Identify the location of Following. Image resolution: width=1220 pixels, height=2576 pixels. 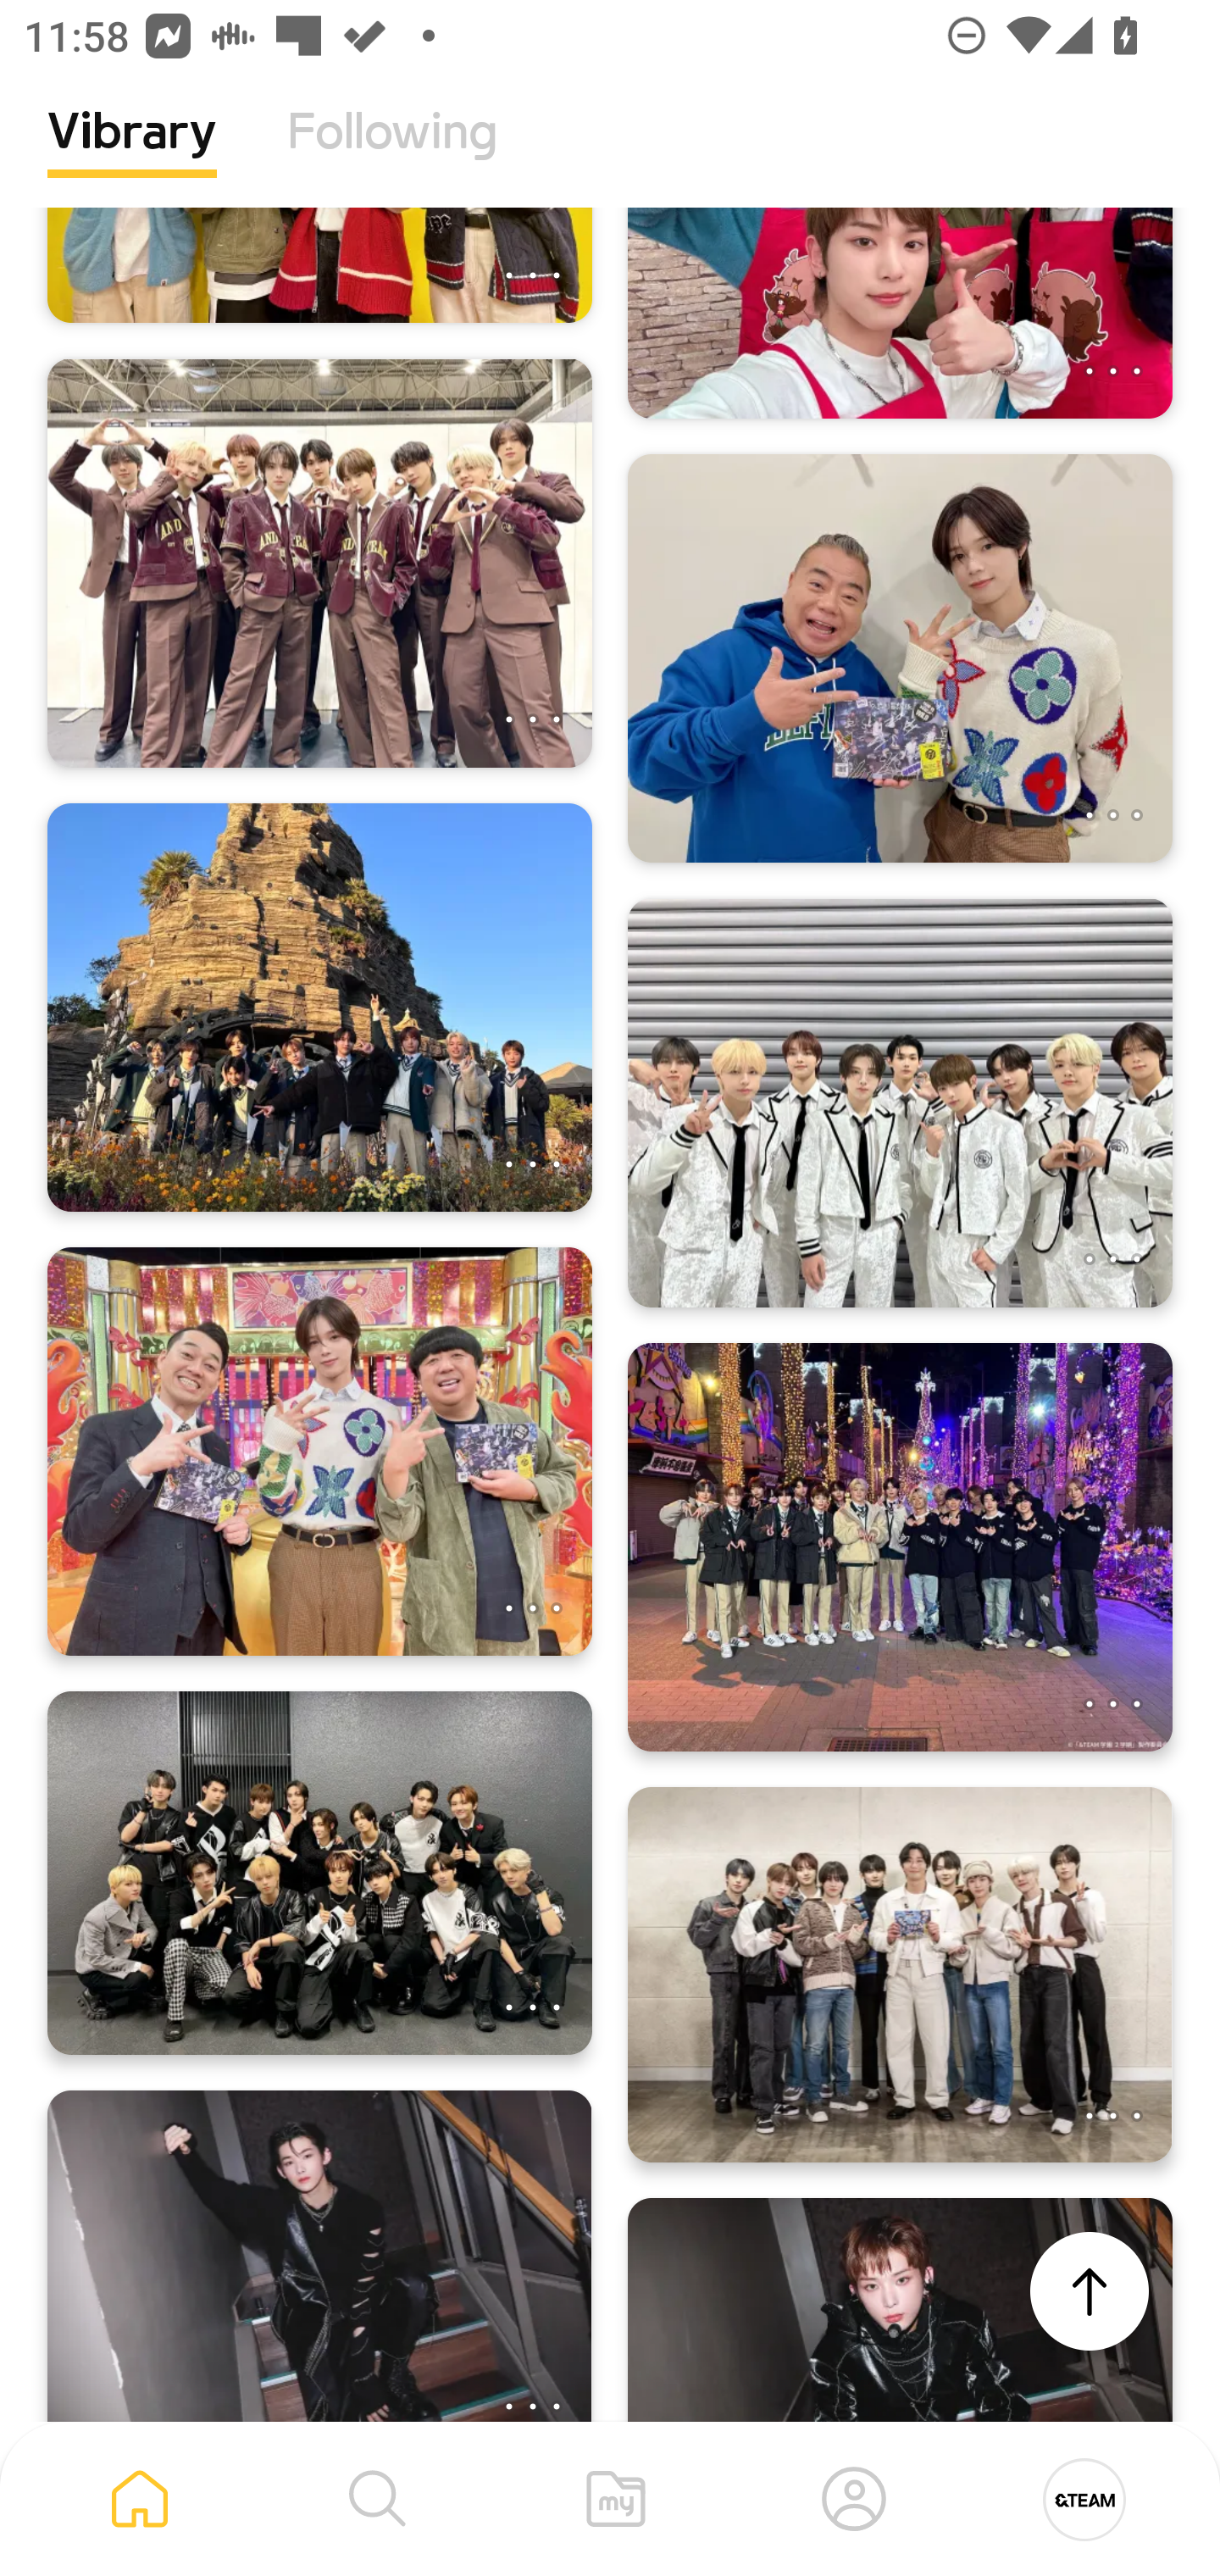
(392, 157).